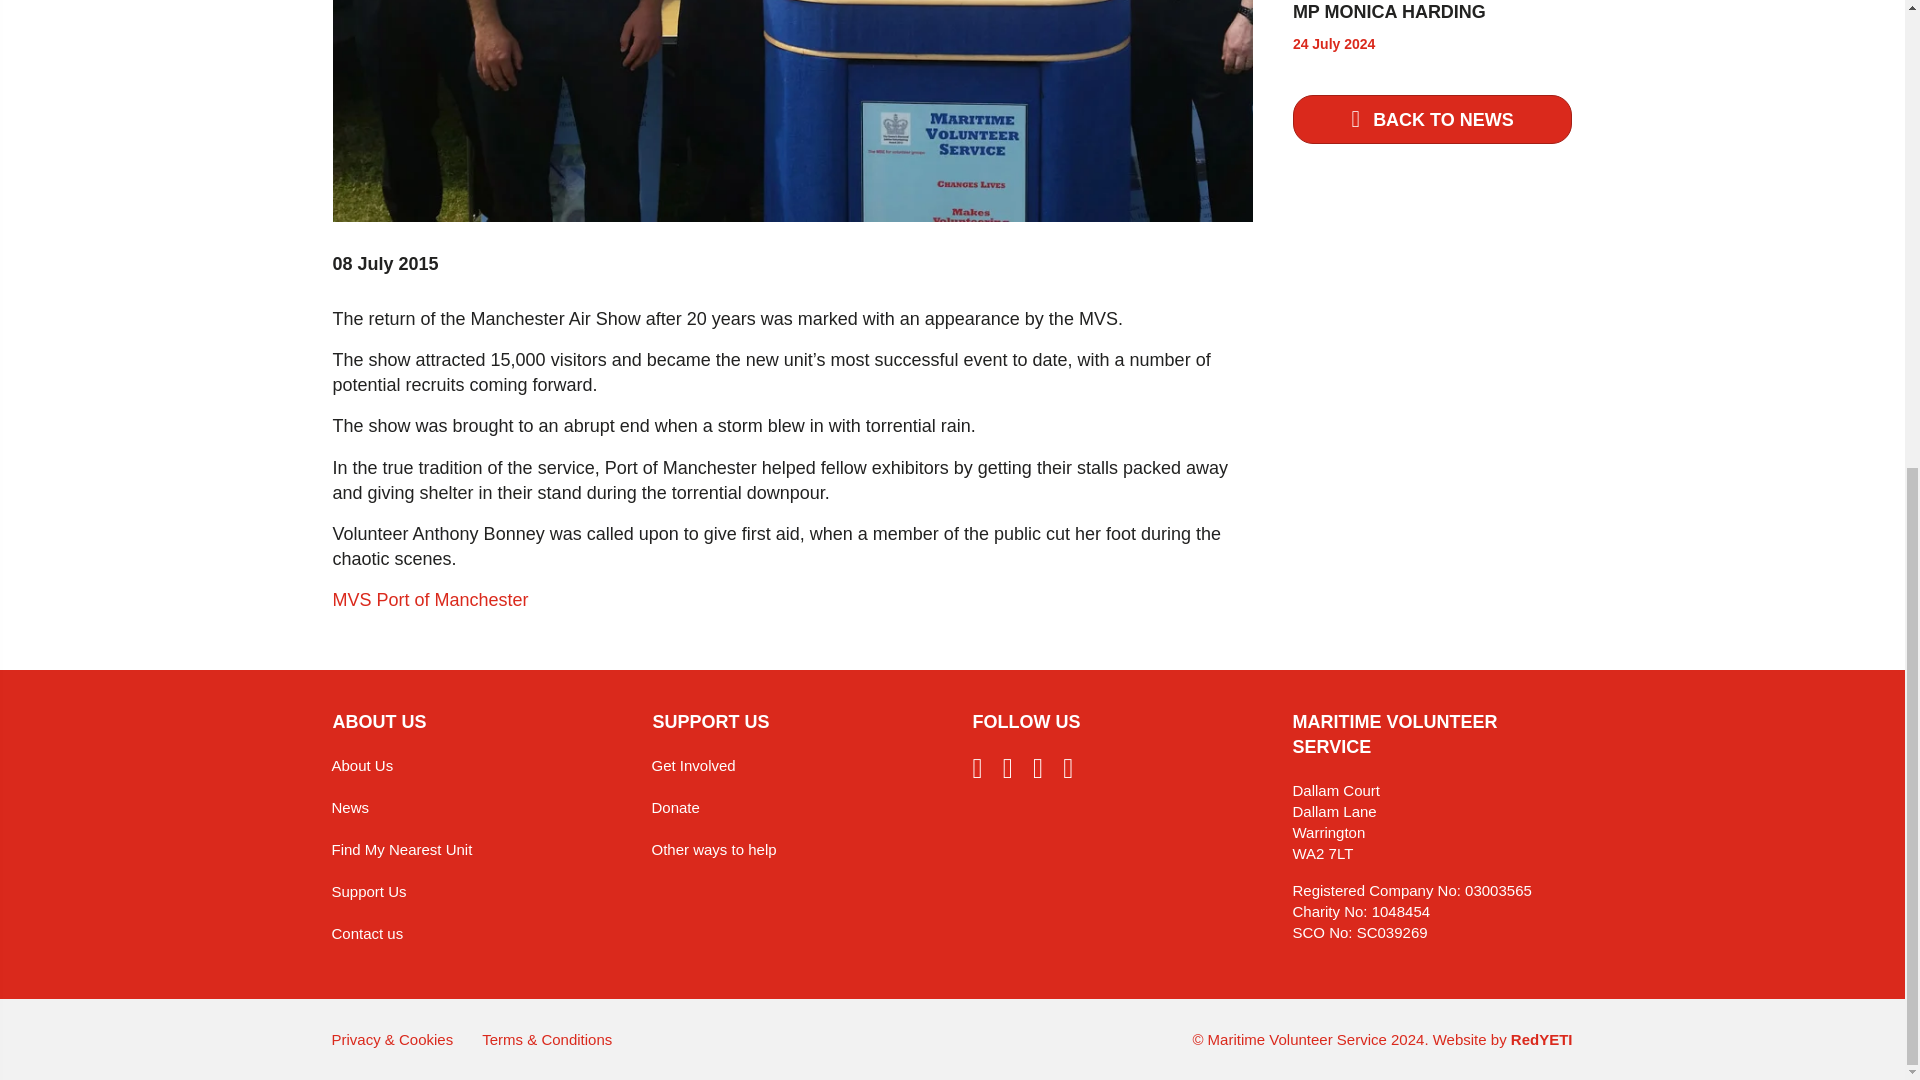 Image resolution: width=1920 pixels, height=1080 pixels. Describe the element at coordinates (472, 808) in the screenshot. I see `News` at that location.